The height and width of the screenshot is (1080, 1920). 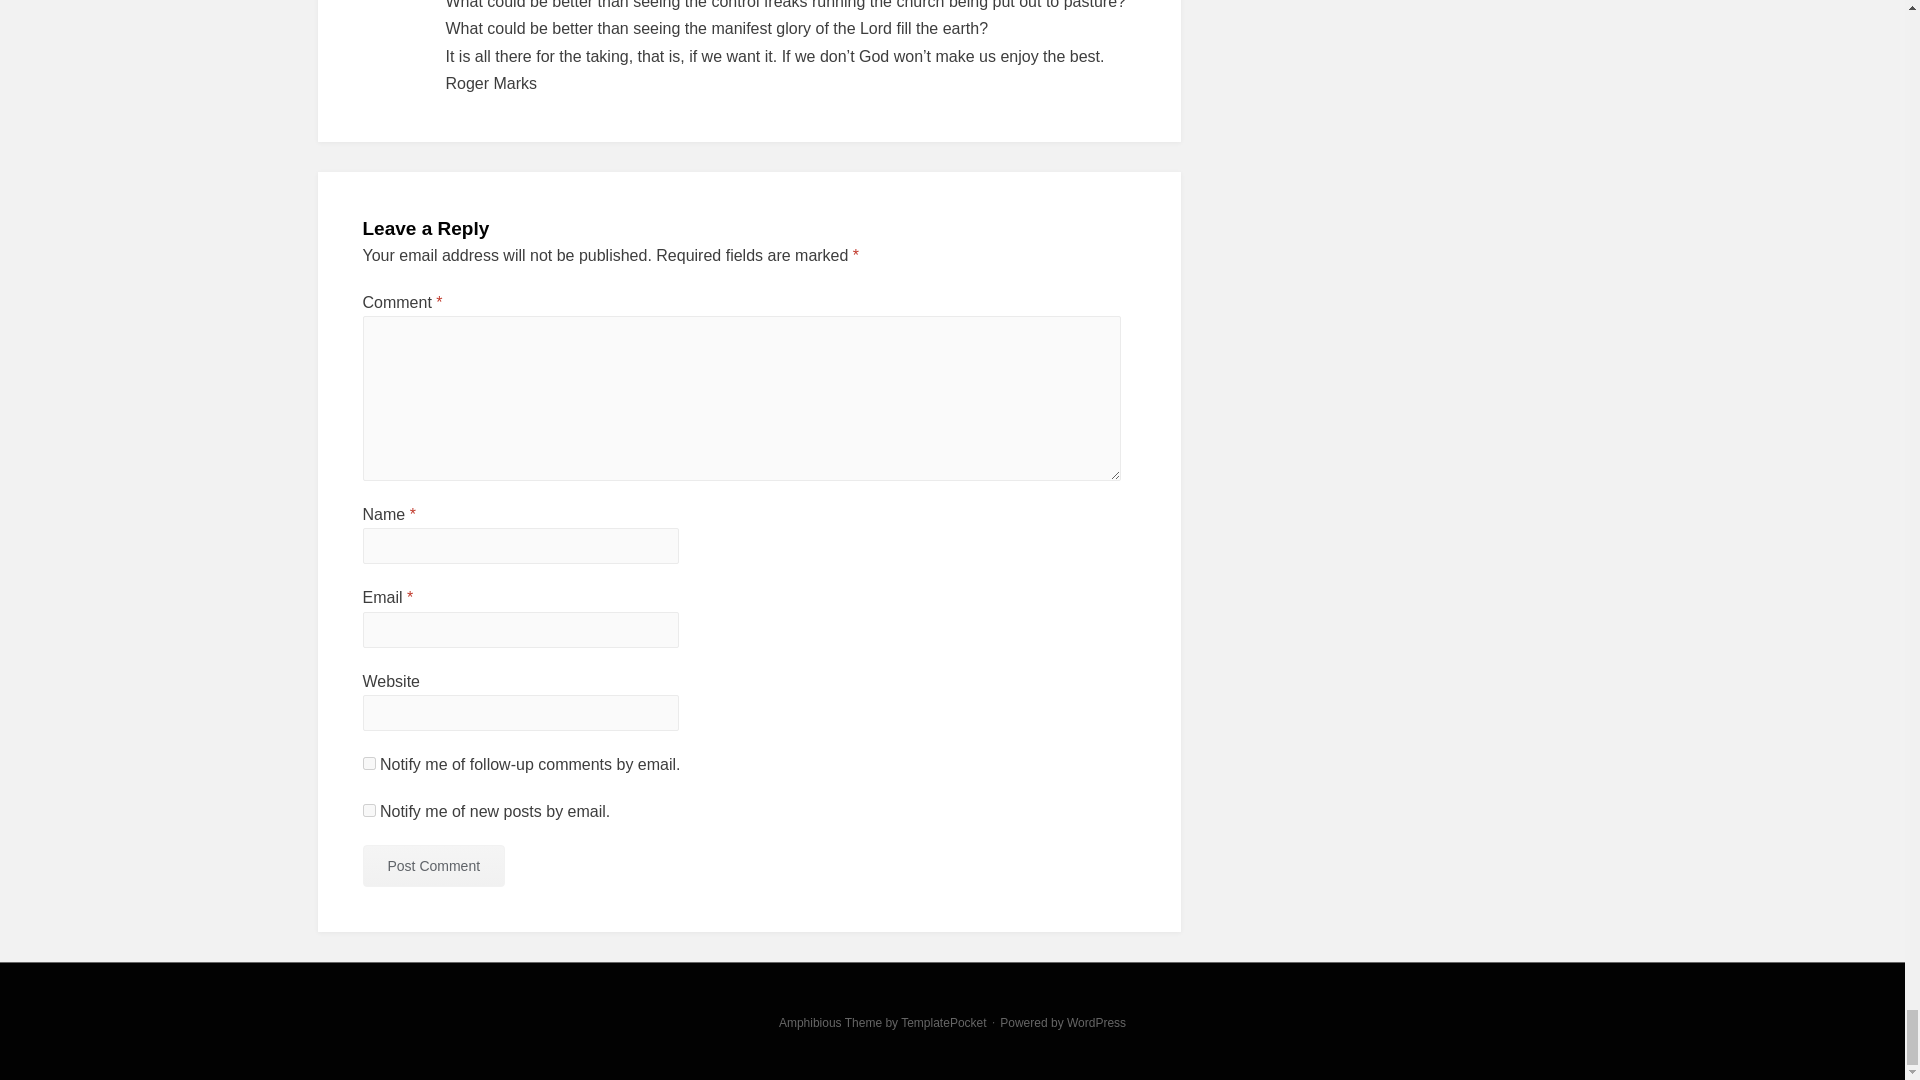 I want to click on subscribe, so click(x=368, y=764).